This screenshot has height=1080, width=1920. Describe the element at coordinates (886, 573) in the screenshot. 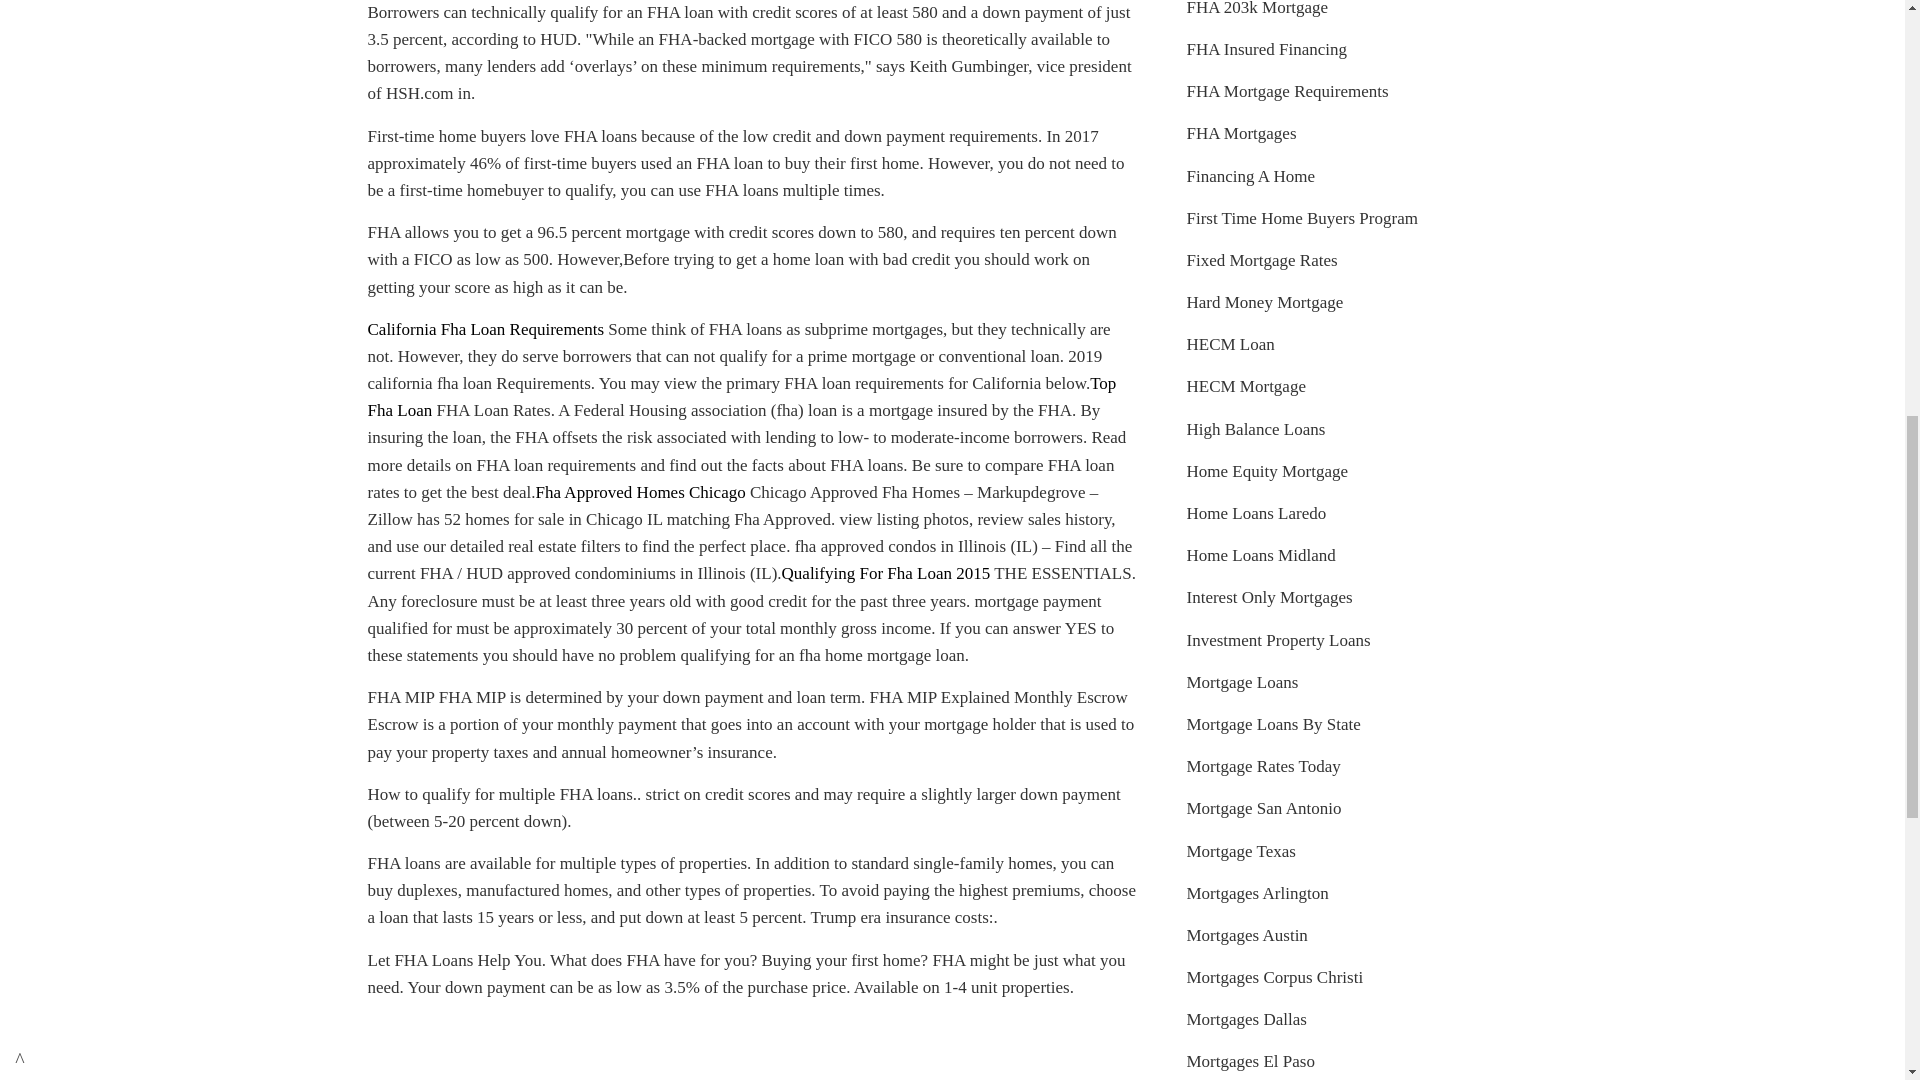

I see `Qualifying For Fha Loan 2015` at that location.